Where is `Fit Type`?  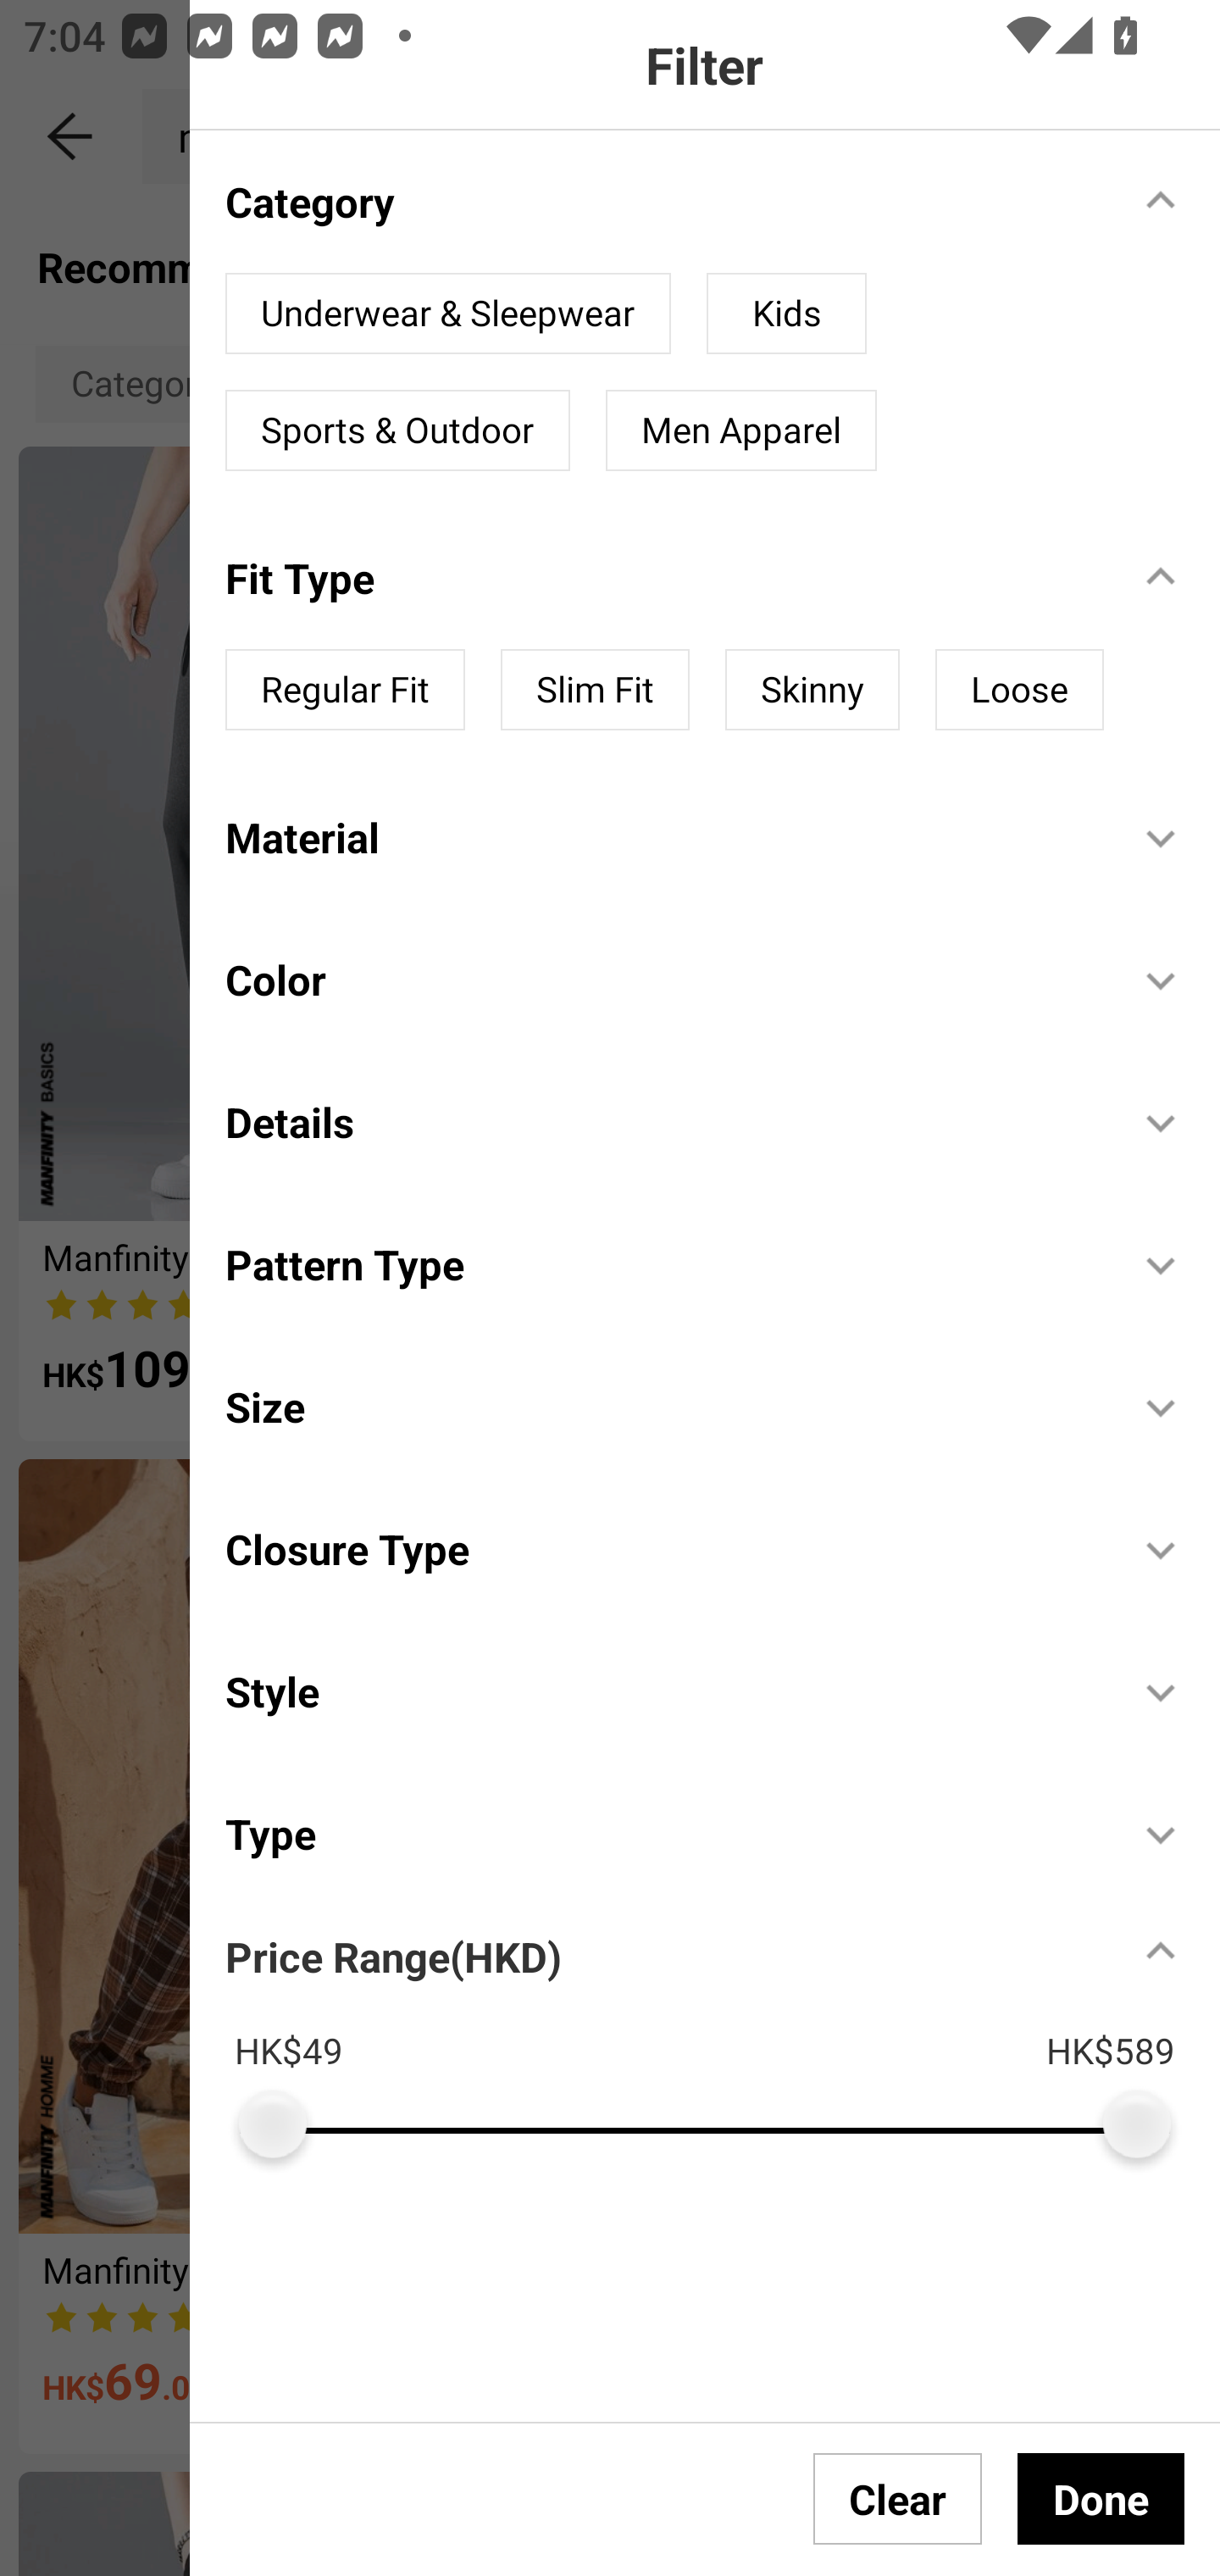 Fit Type is located at coordinates (663, 578).